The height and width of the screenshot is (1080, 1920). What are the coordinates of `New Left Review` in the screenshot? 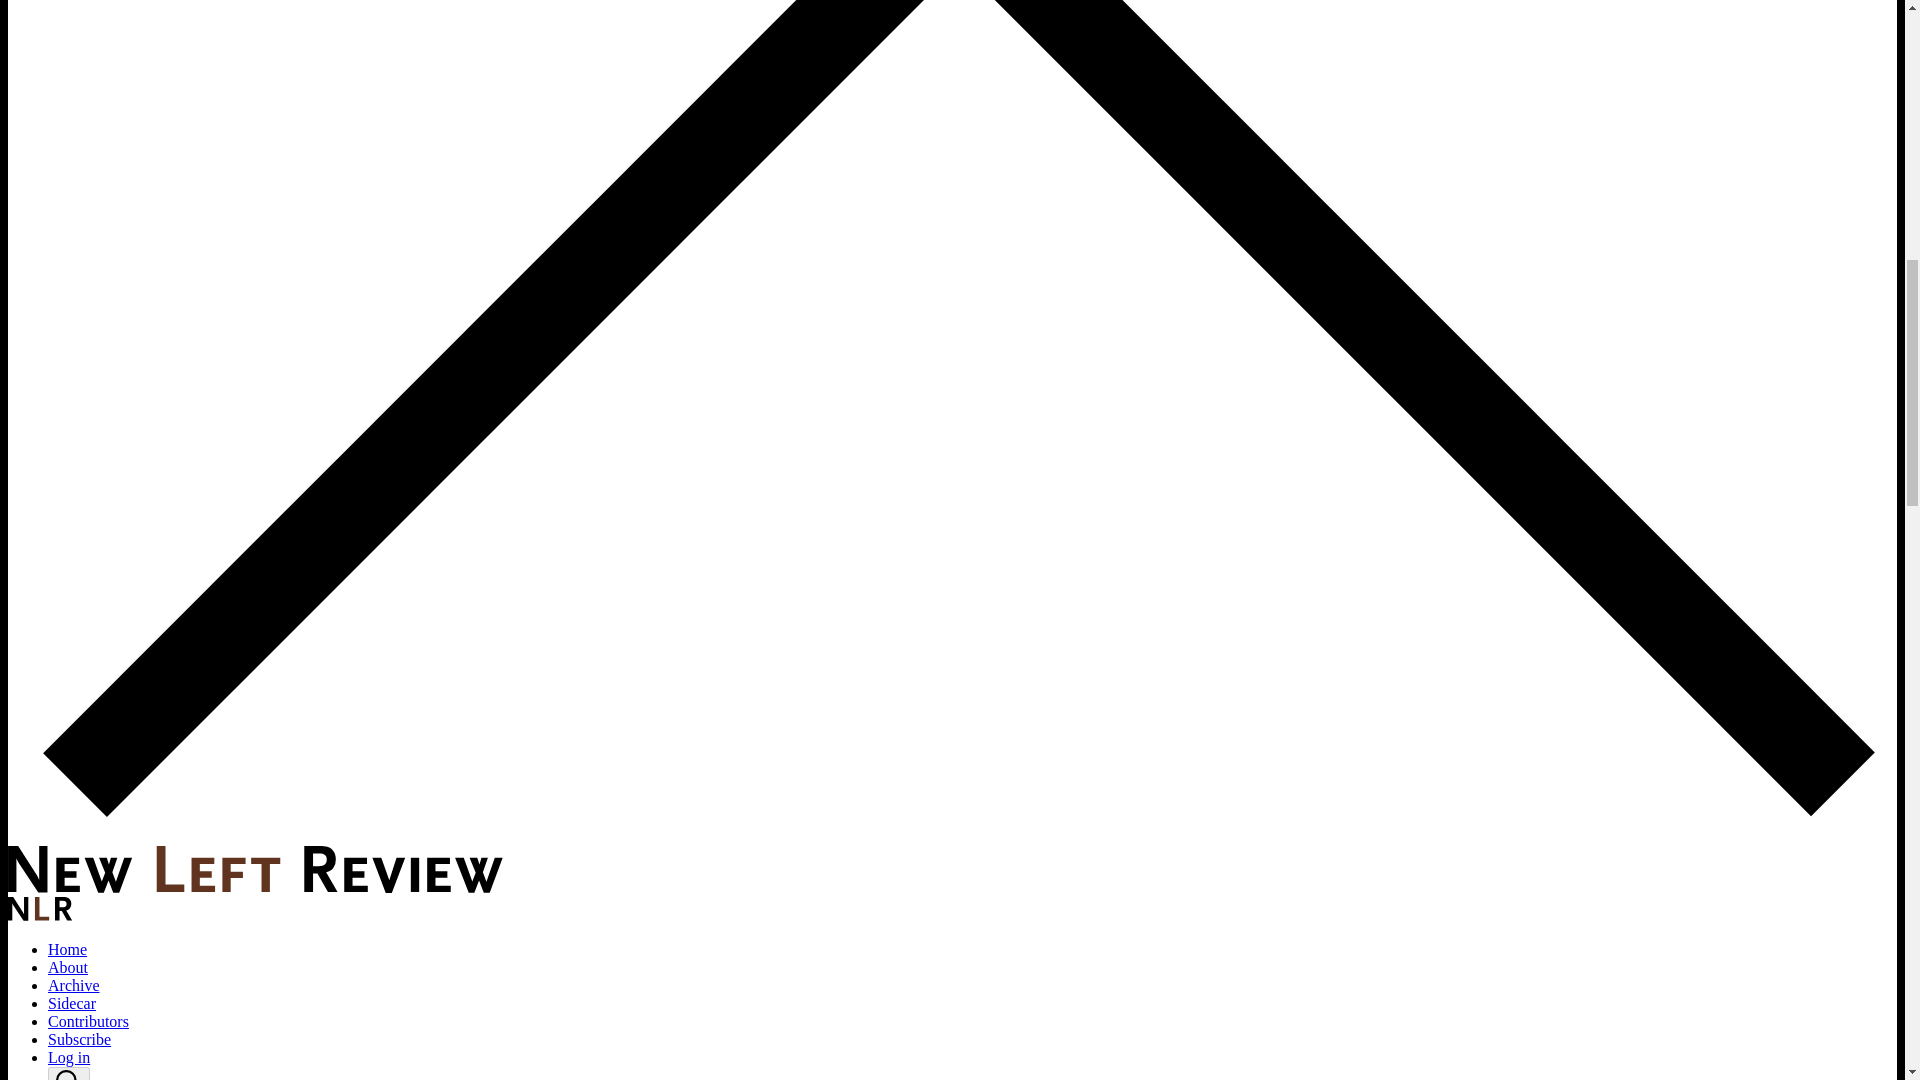 It's located at (255, 888).